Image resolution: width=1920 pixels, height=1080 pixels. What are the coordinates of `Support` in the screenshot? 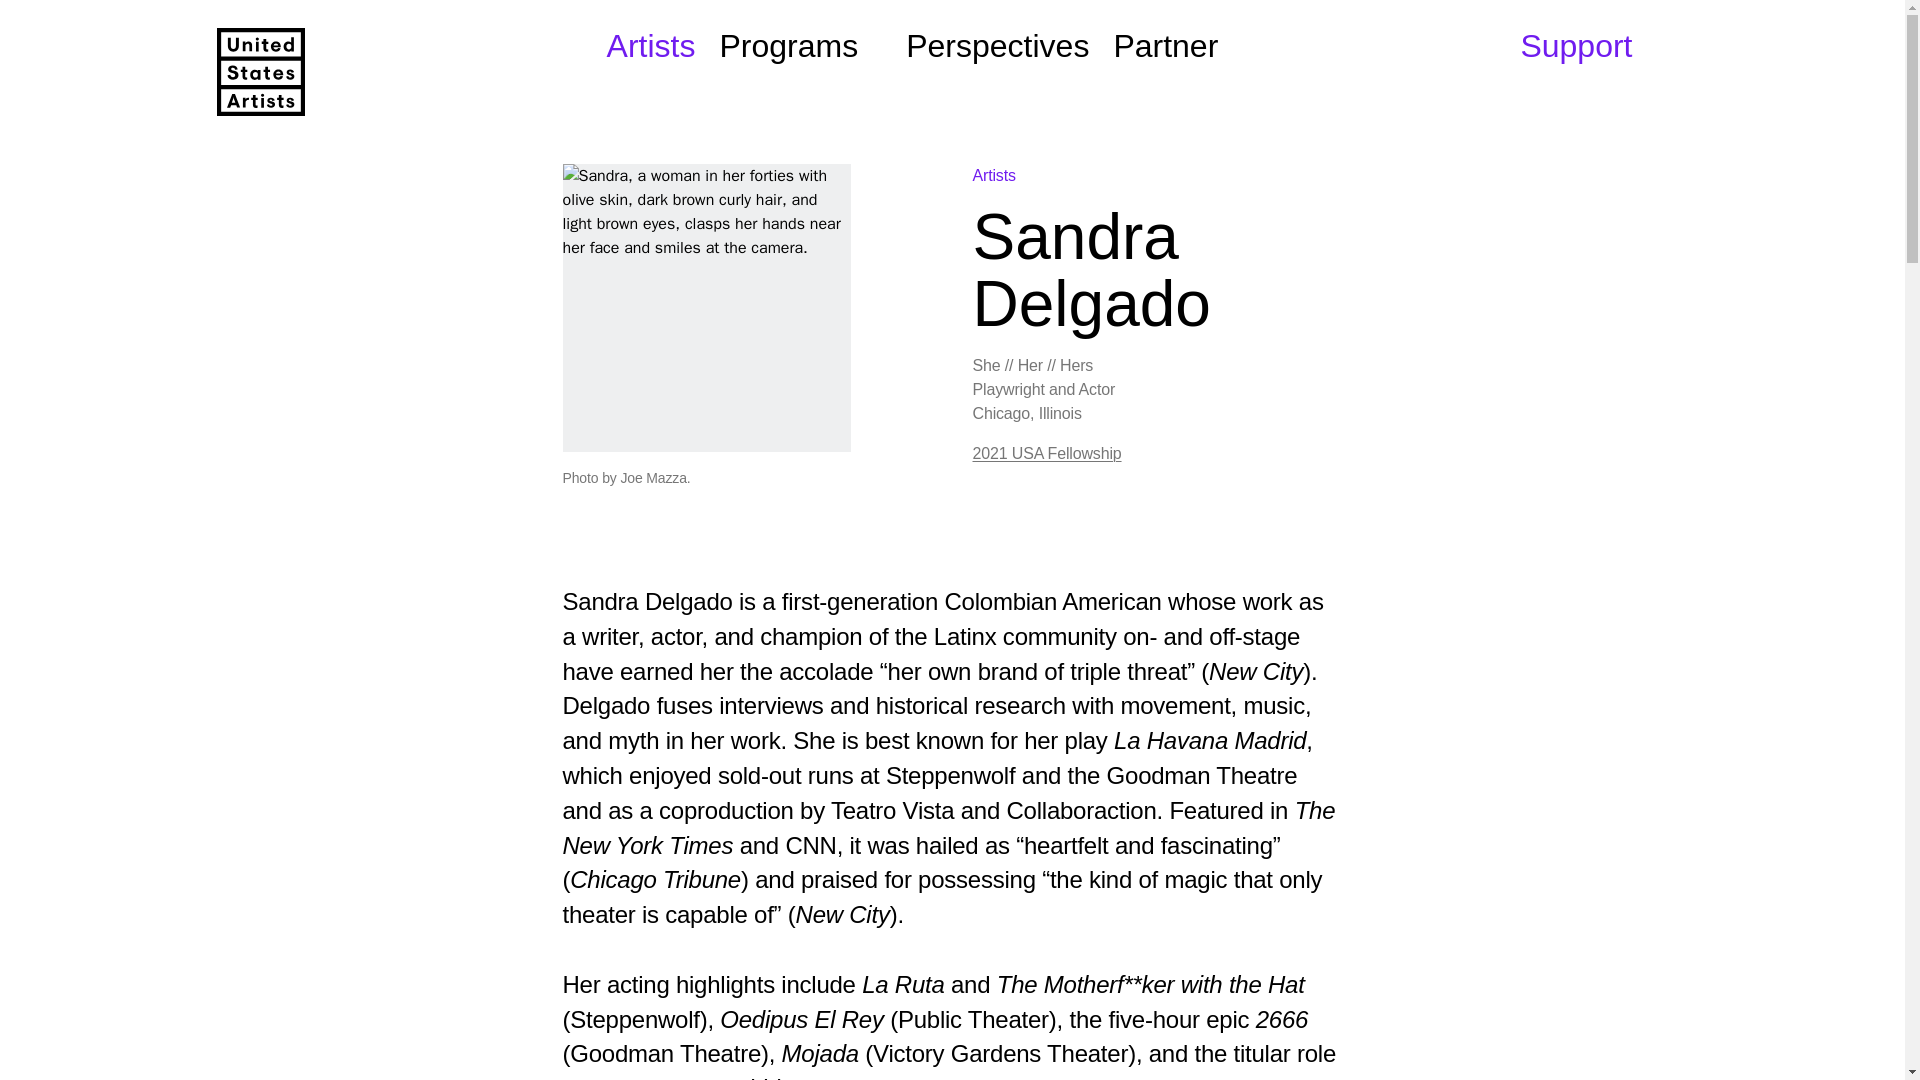 It's located at (1576, 46).